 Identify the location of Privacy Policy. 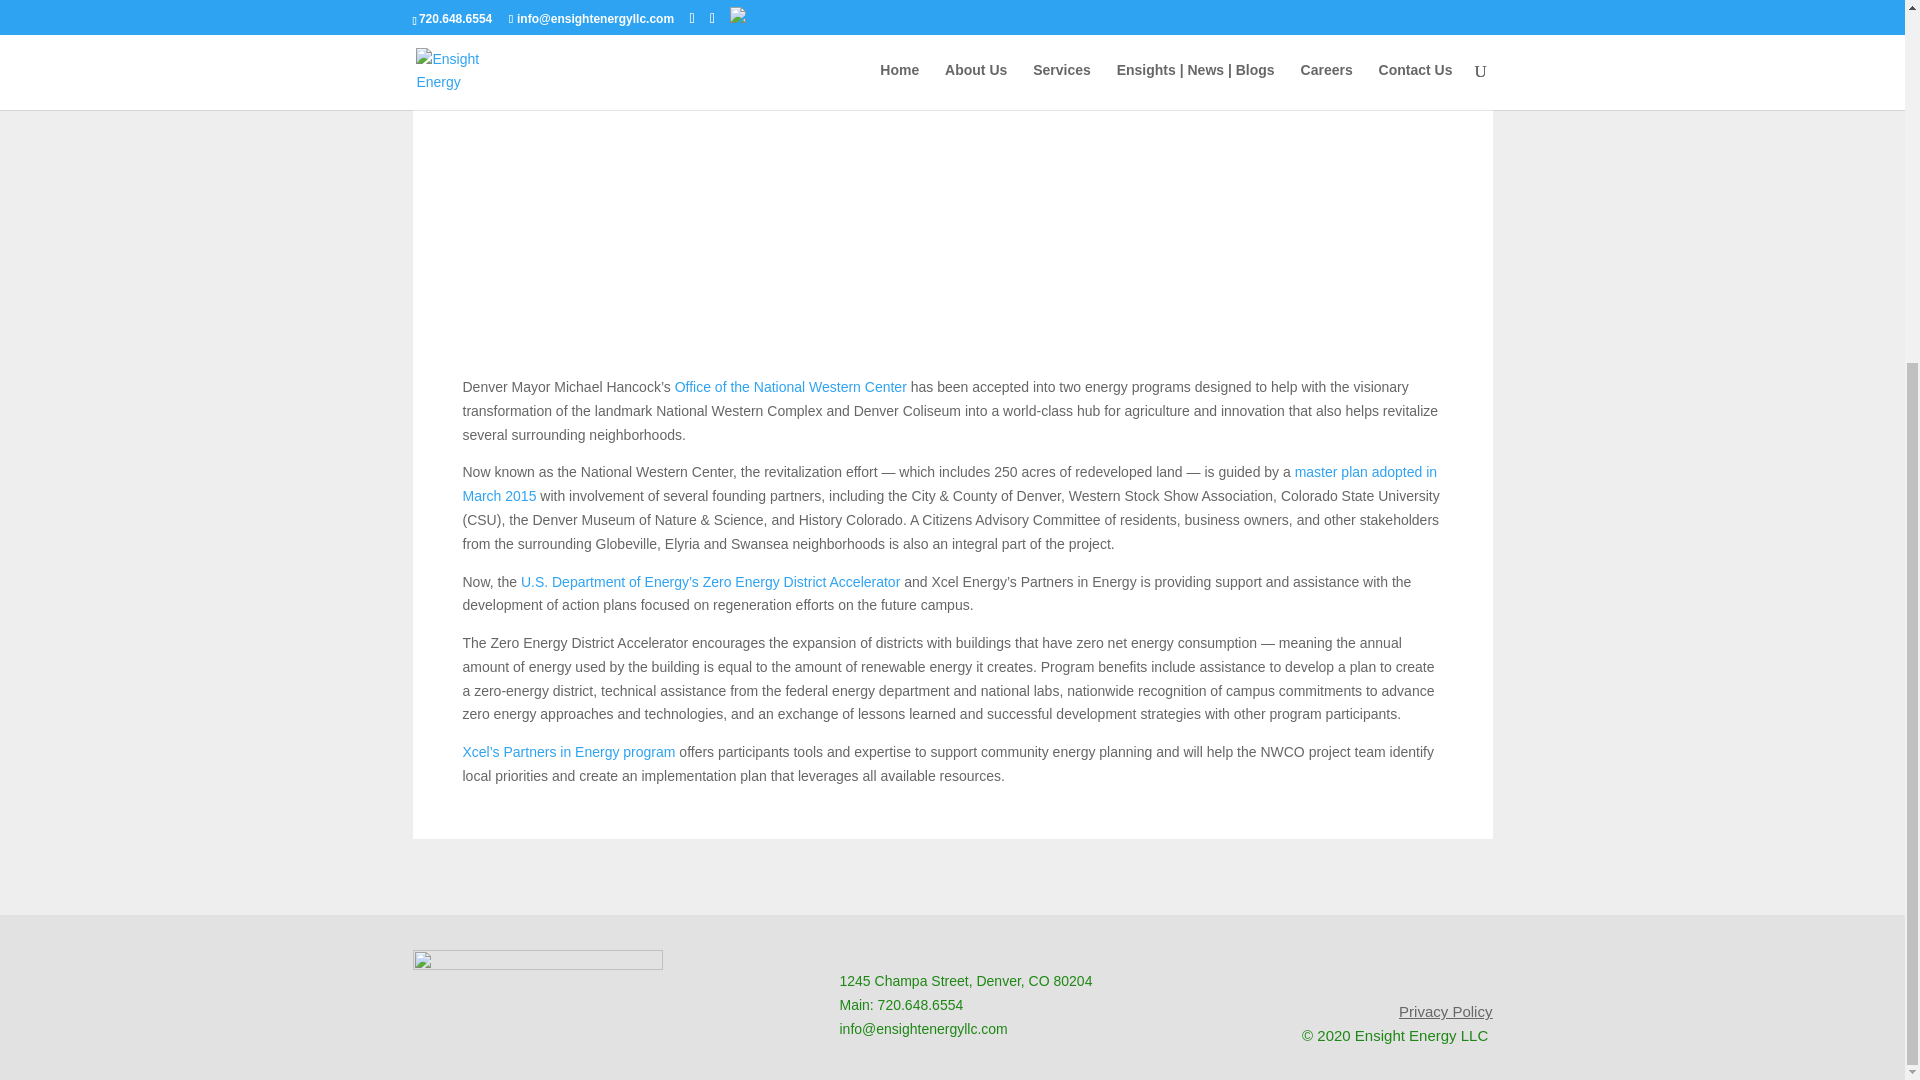
(1445, 1011).